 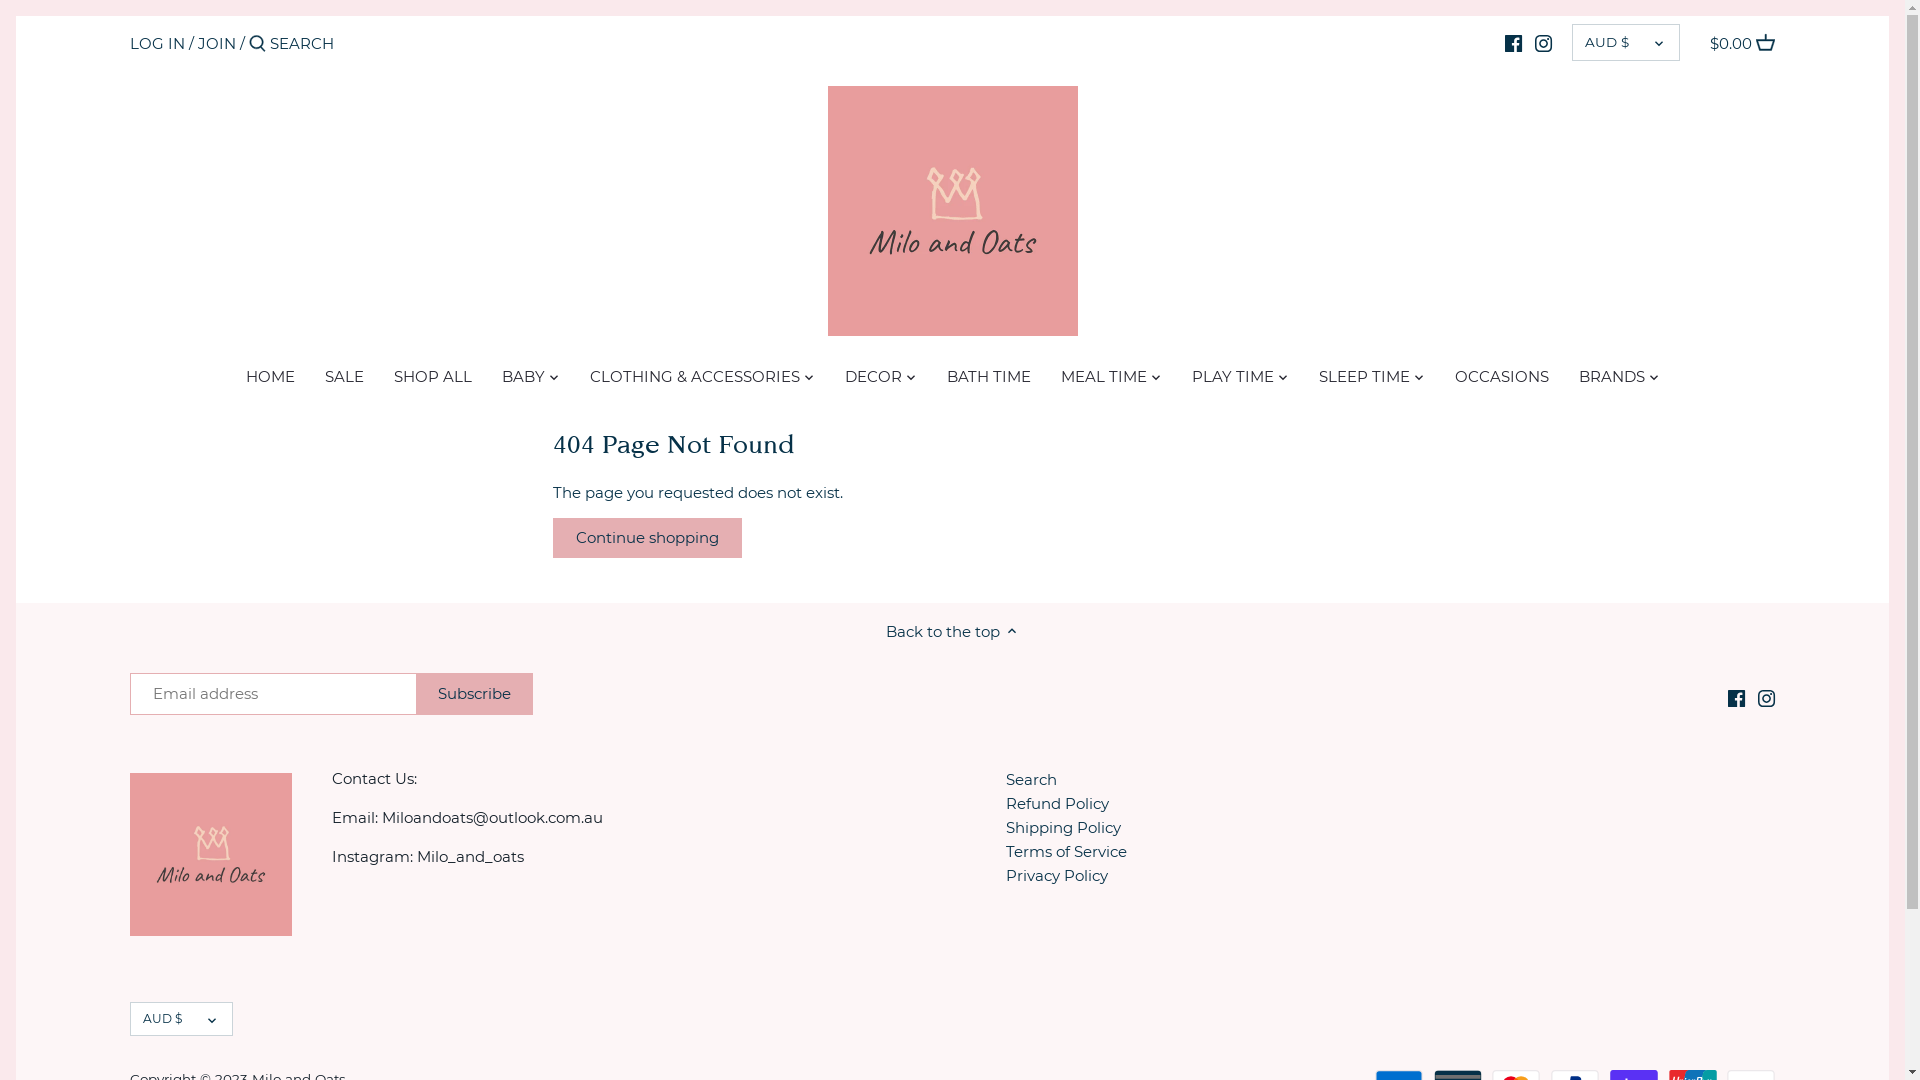 I want to click on JOIN, so click(x=217, y=44).